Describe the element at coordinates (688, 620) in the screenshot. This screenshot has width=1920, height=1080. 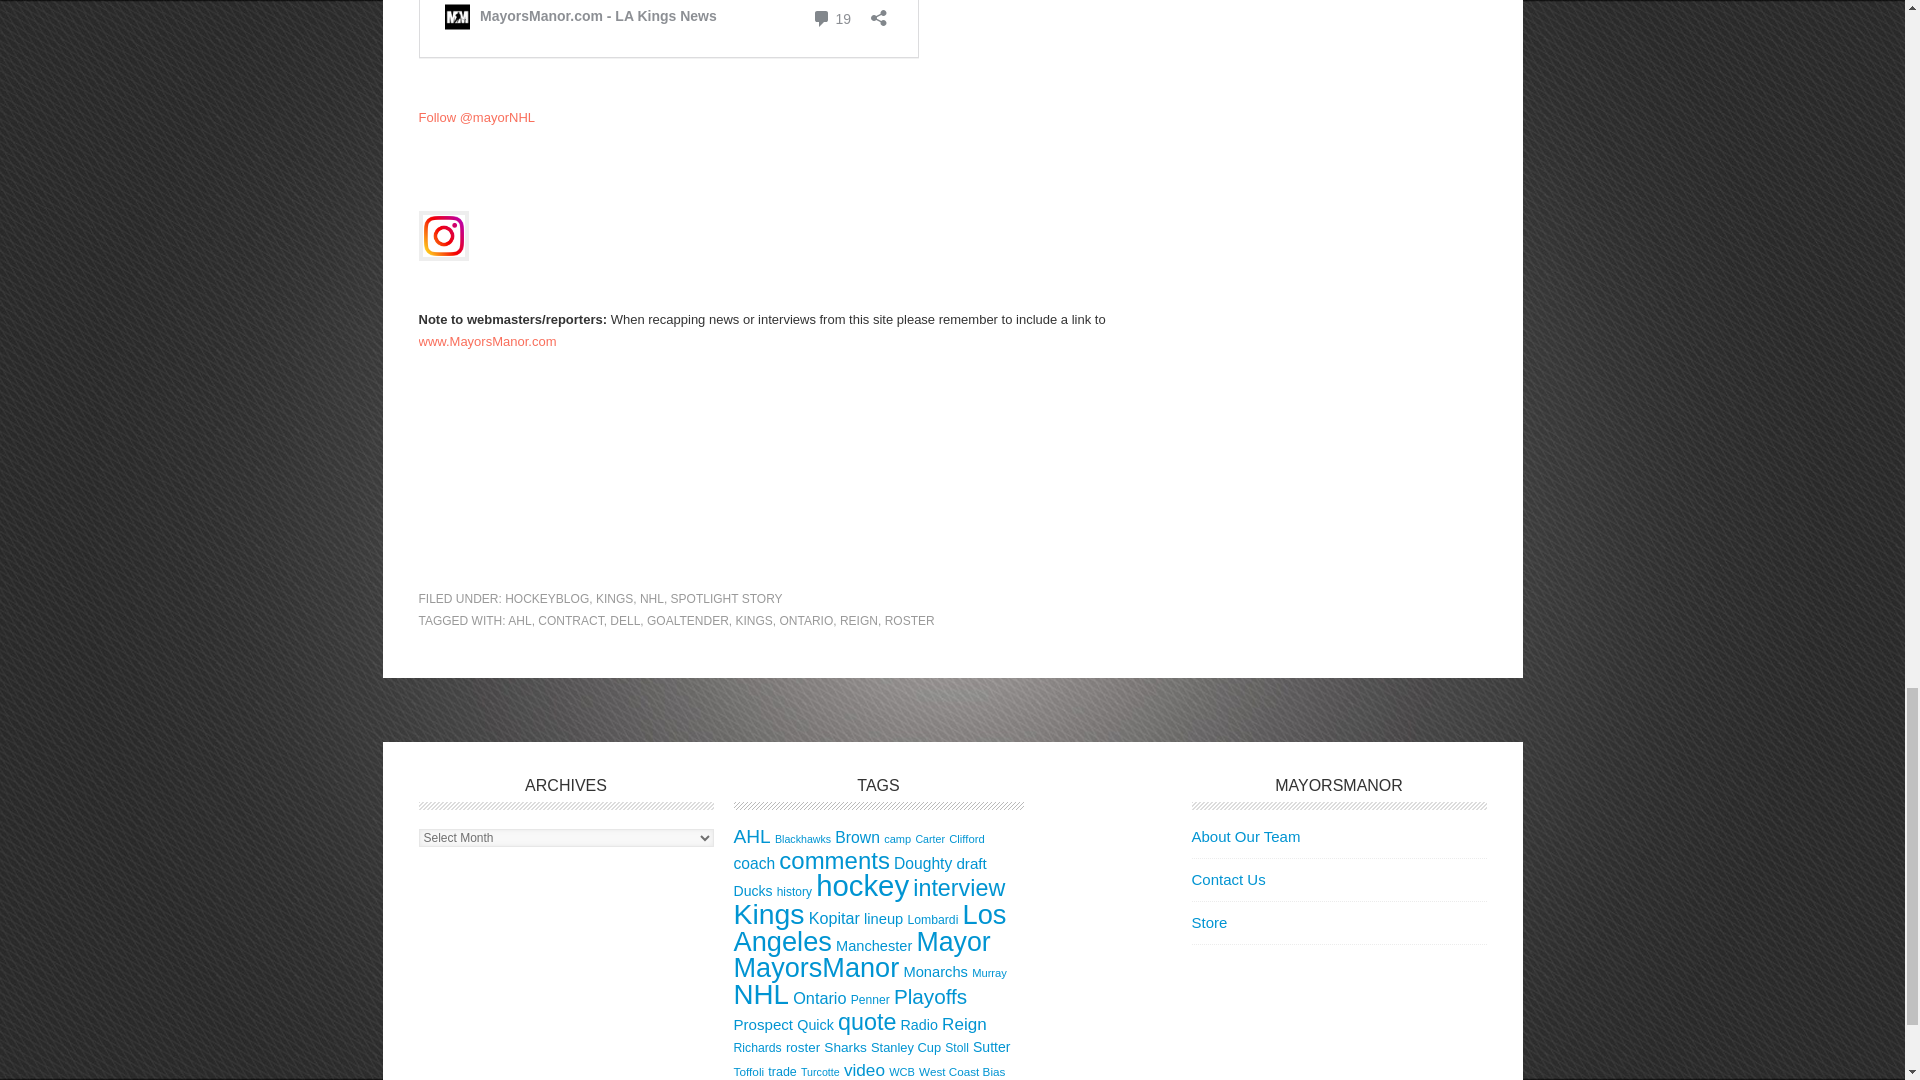
I see `GOALTENDER` at that location.